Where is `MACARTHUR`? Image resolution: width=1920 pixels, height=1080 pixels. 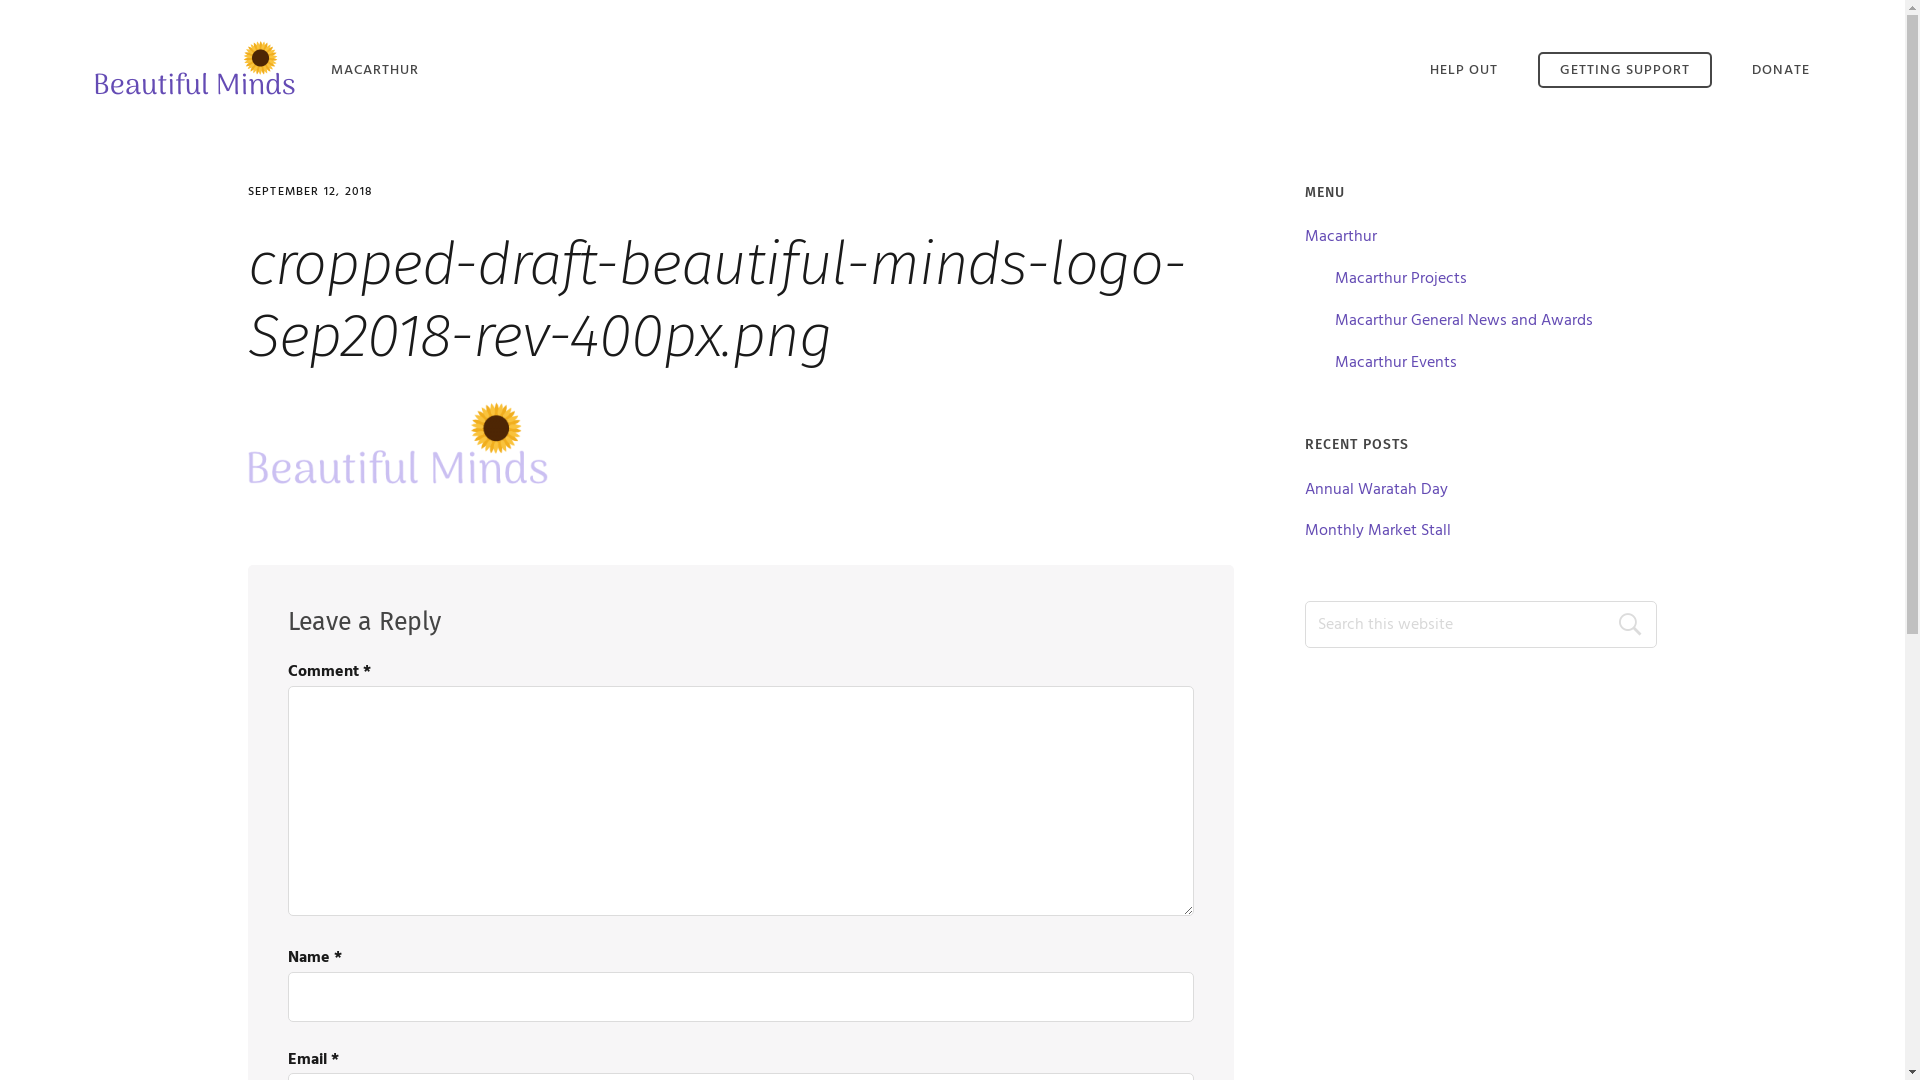
MACARTHUR is located at coordinates (375, 70).